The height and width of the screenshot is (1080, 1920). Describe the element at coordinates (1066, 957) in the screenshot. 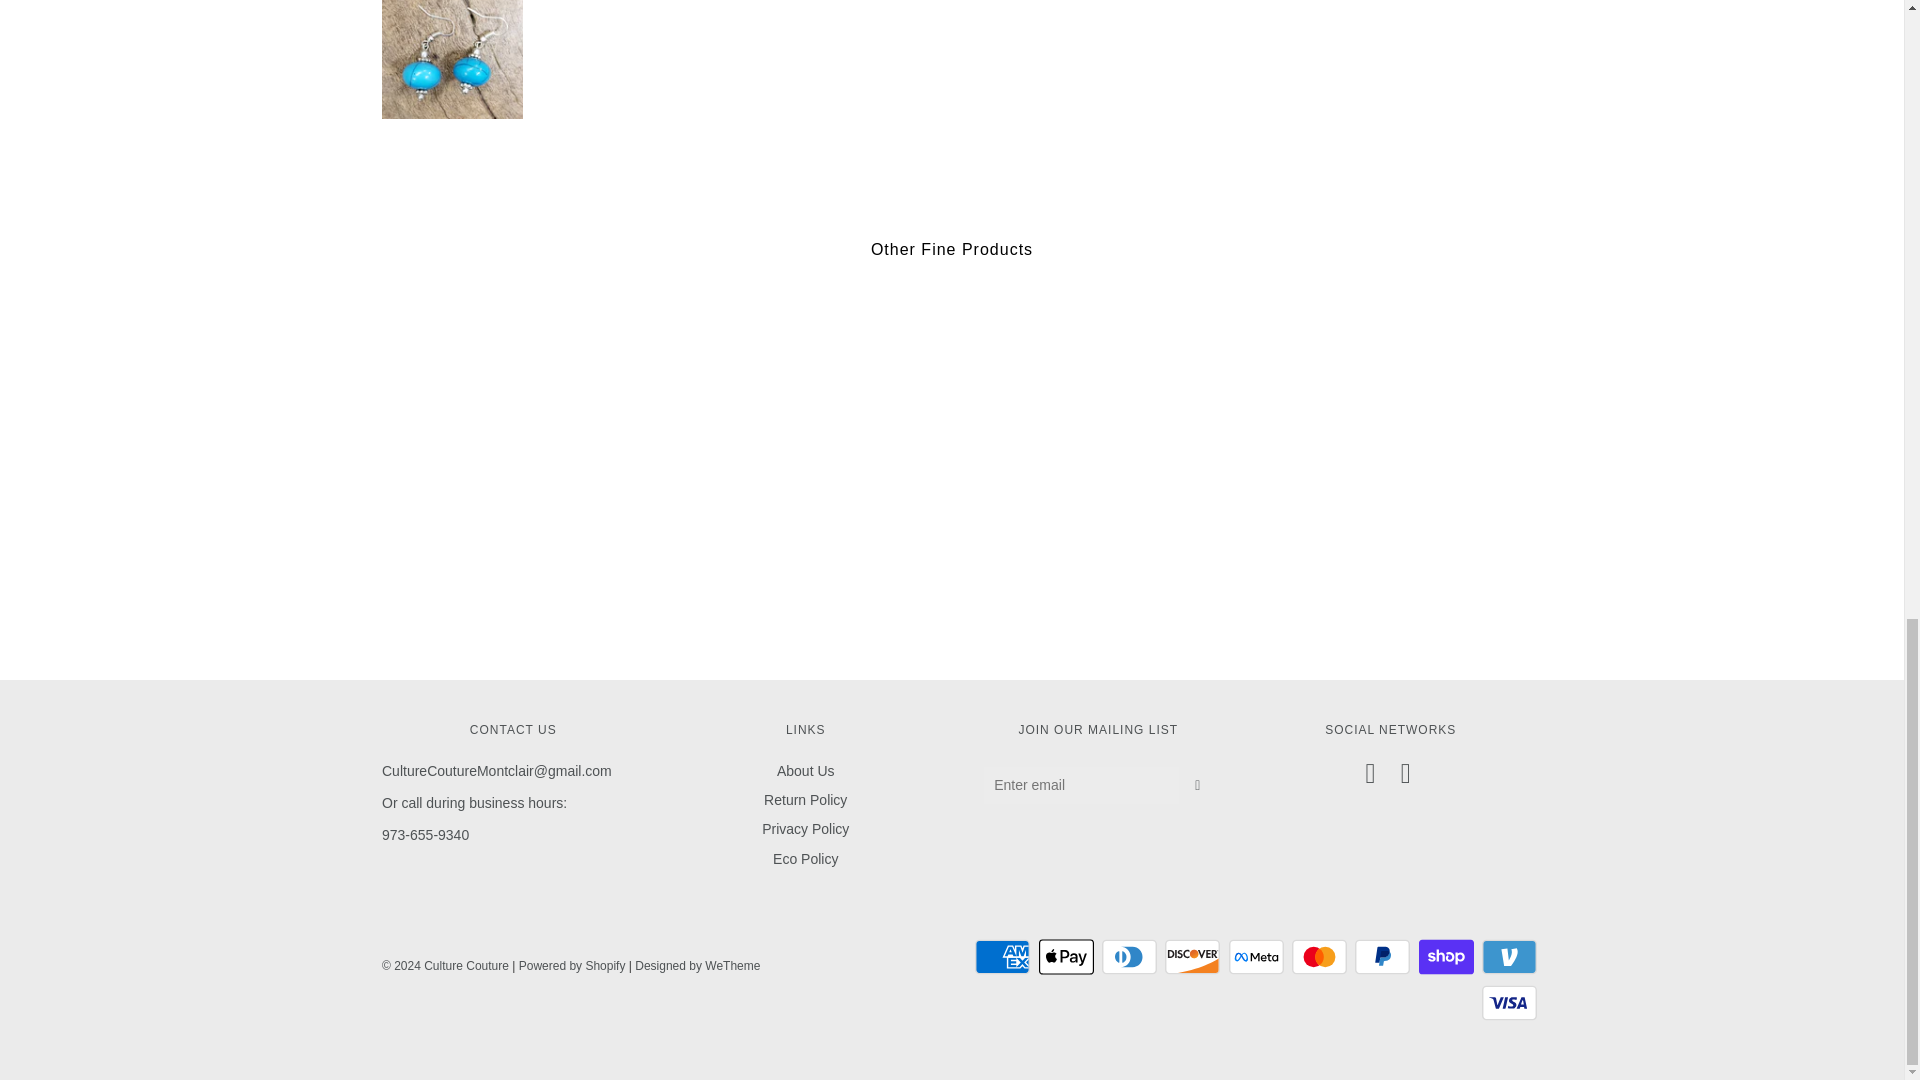

I see `Apple Pay` at that location.